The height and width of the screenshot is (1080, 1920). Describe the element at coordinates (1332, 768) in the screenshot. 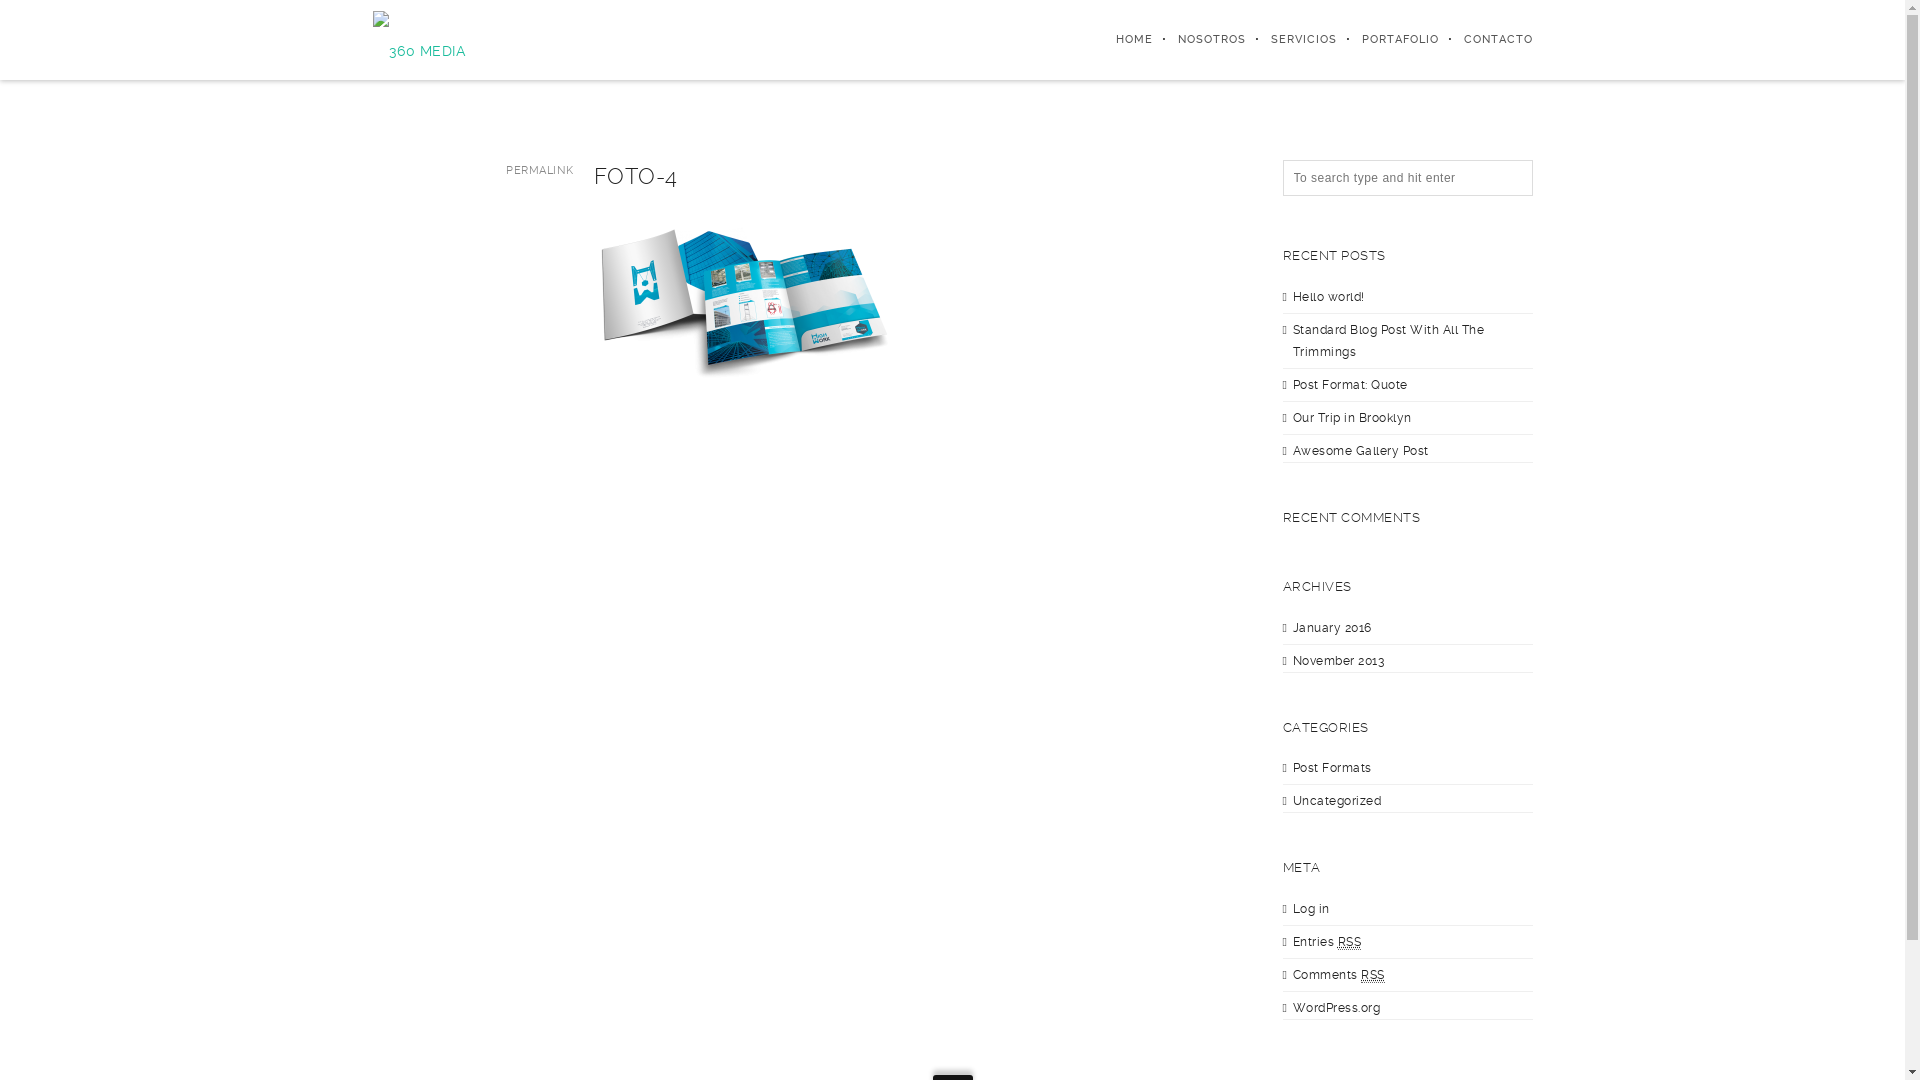

I see `Post Formats` at that location.